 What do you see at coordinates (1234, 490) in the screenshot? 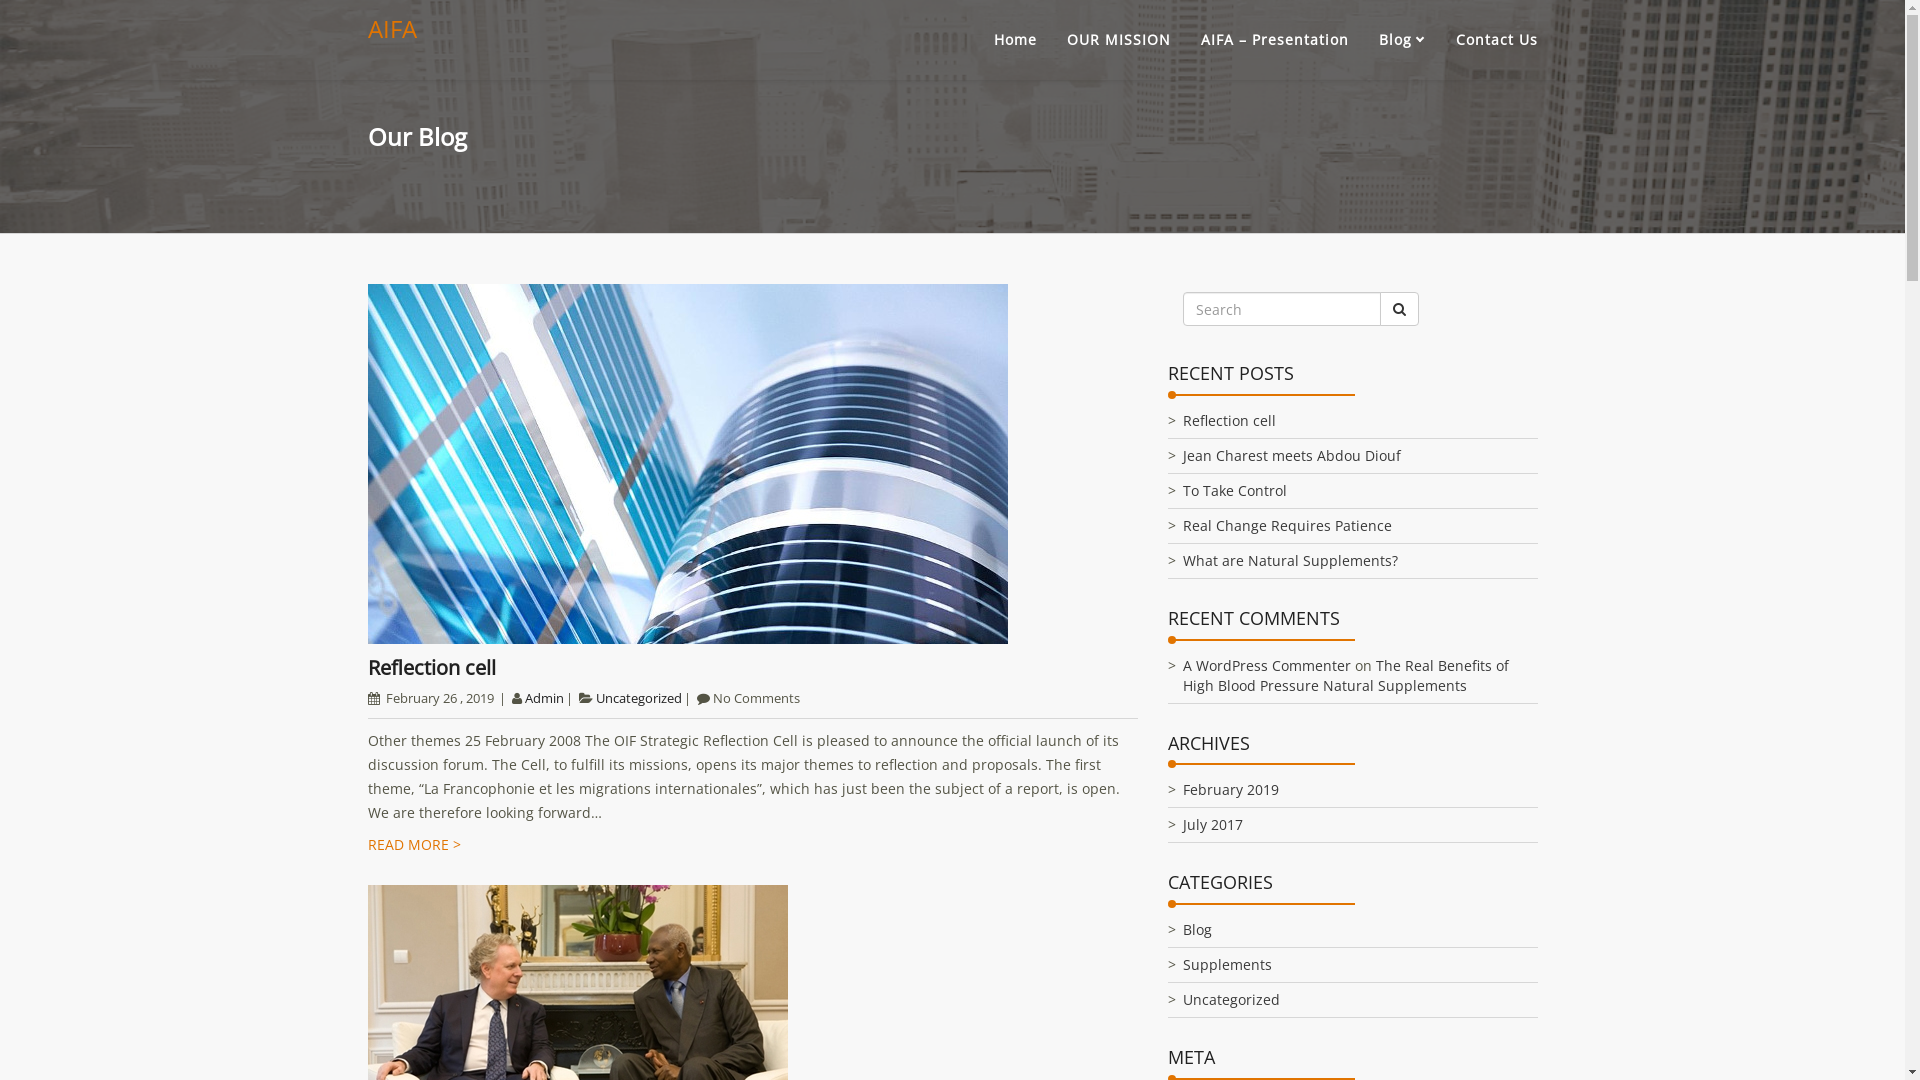
I see `To Take Control` at bounding box center [1234, 490].